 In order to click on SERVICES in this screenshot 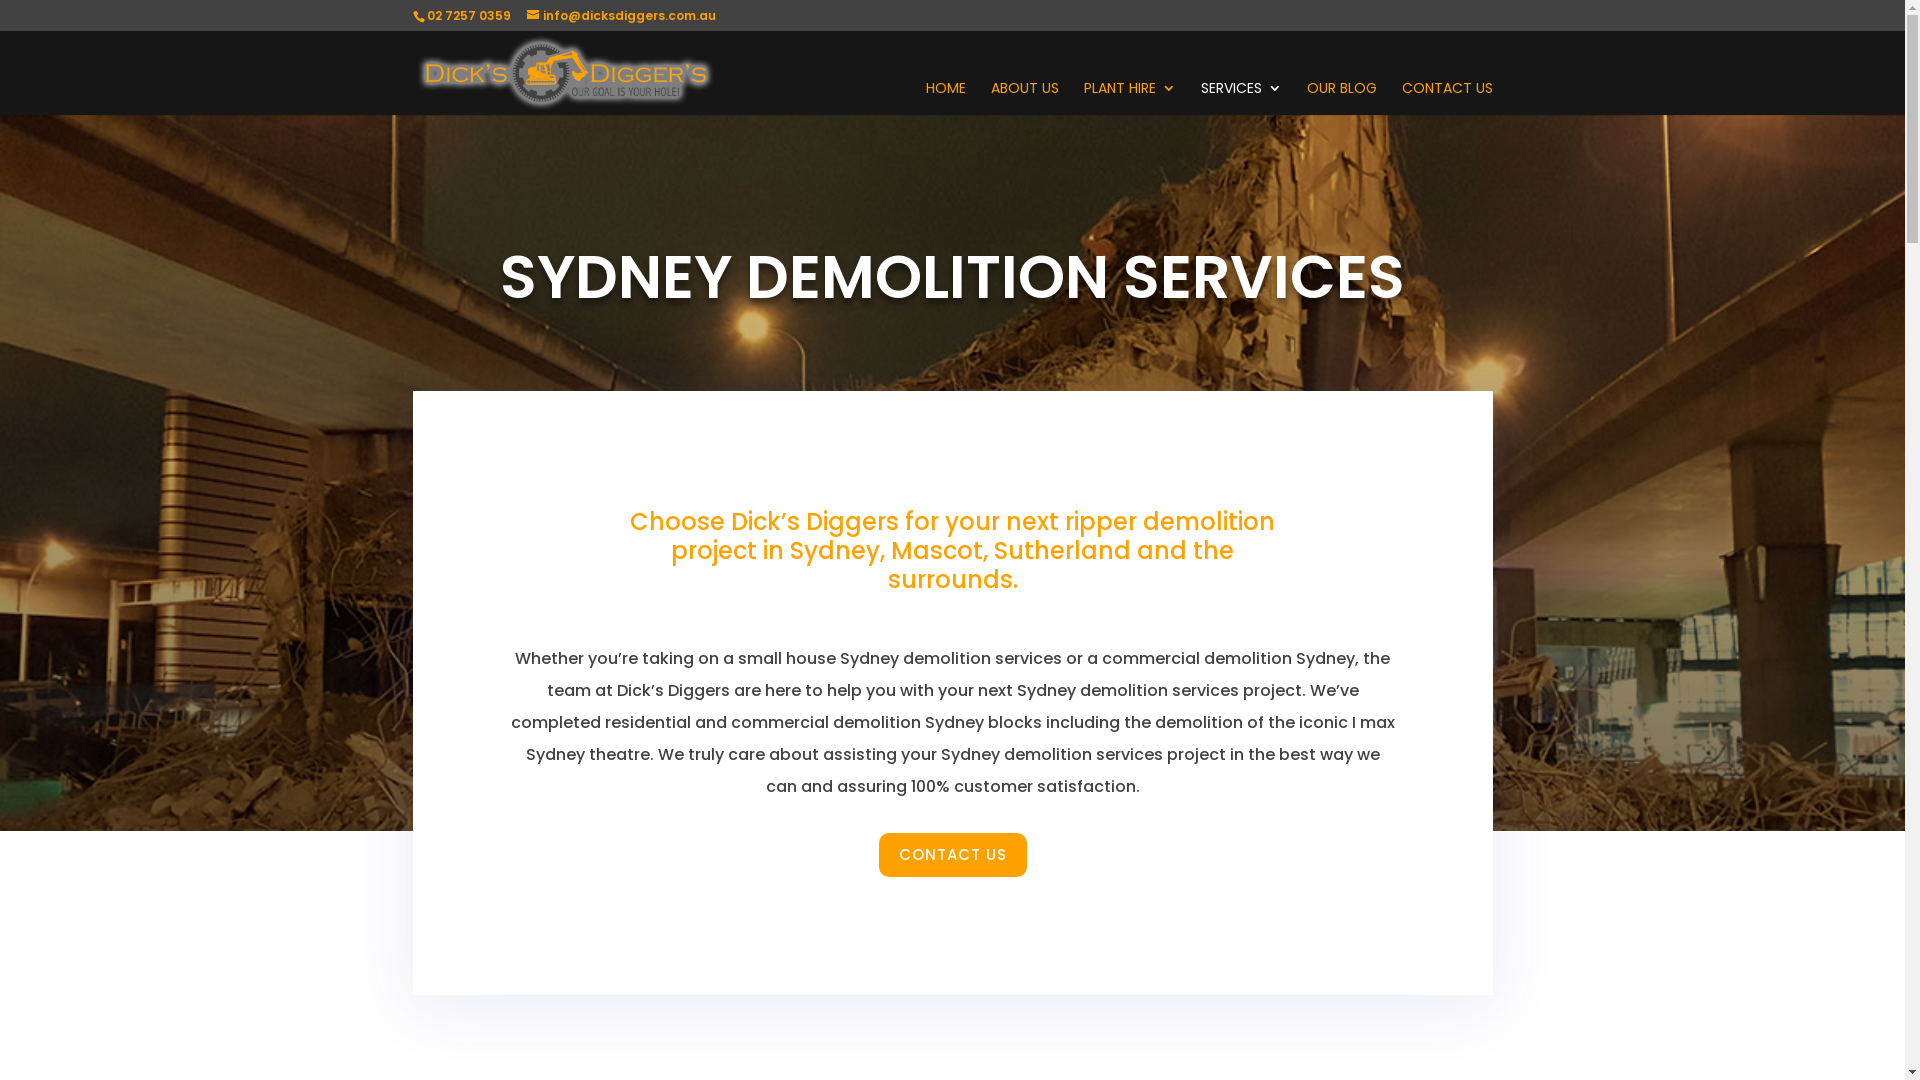, I will do `click(1240, 98)`.